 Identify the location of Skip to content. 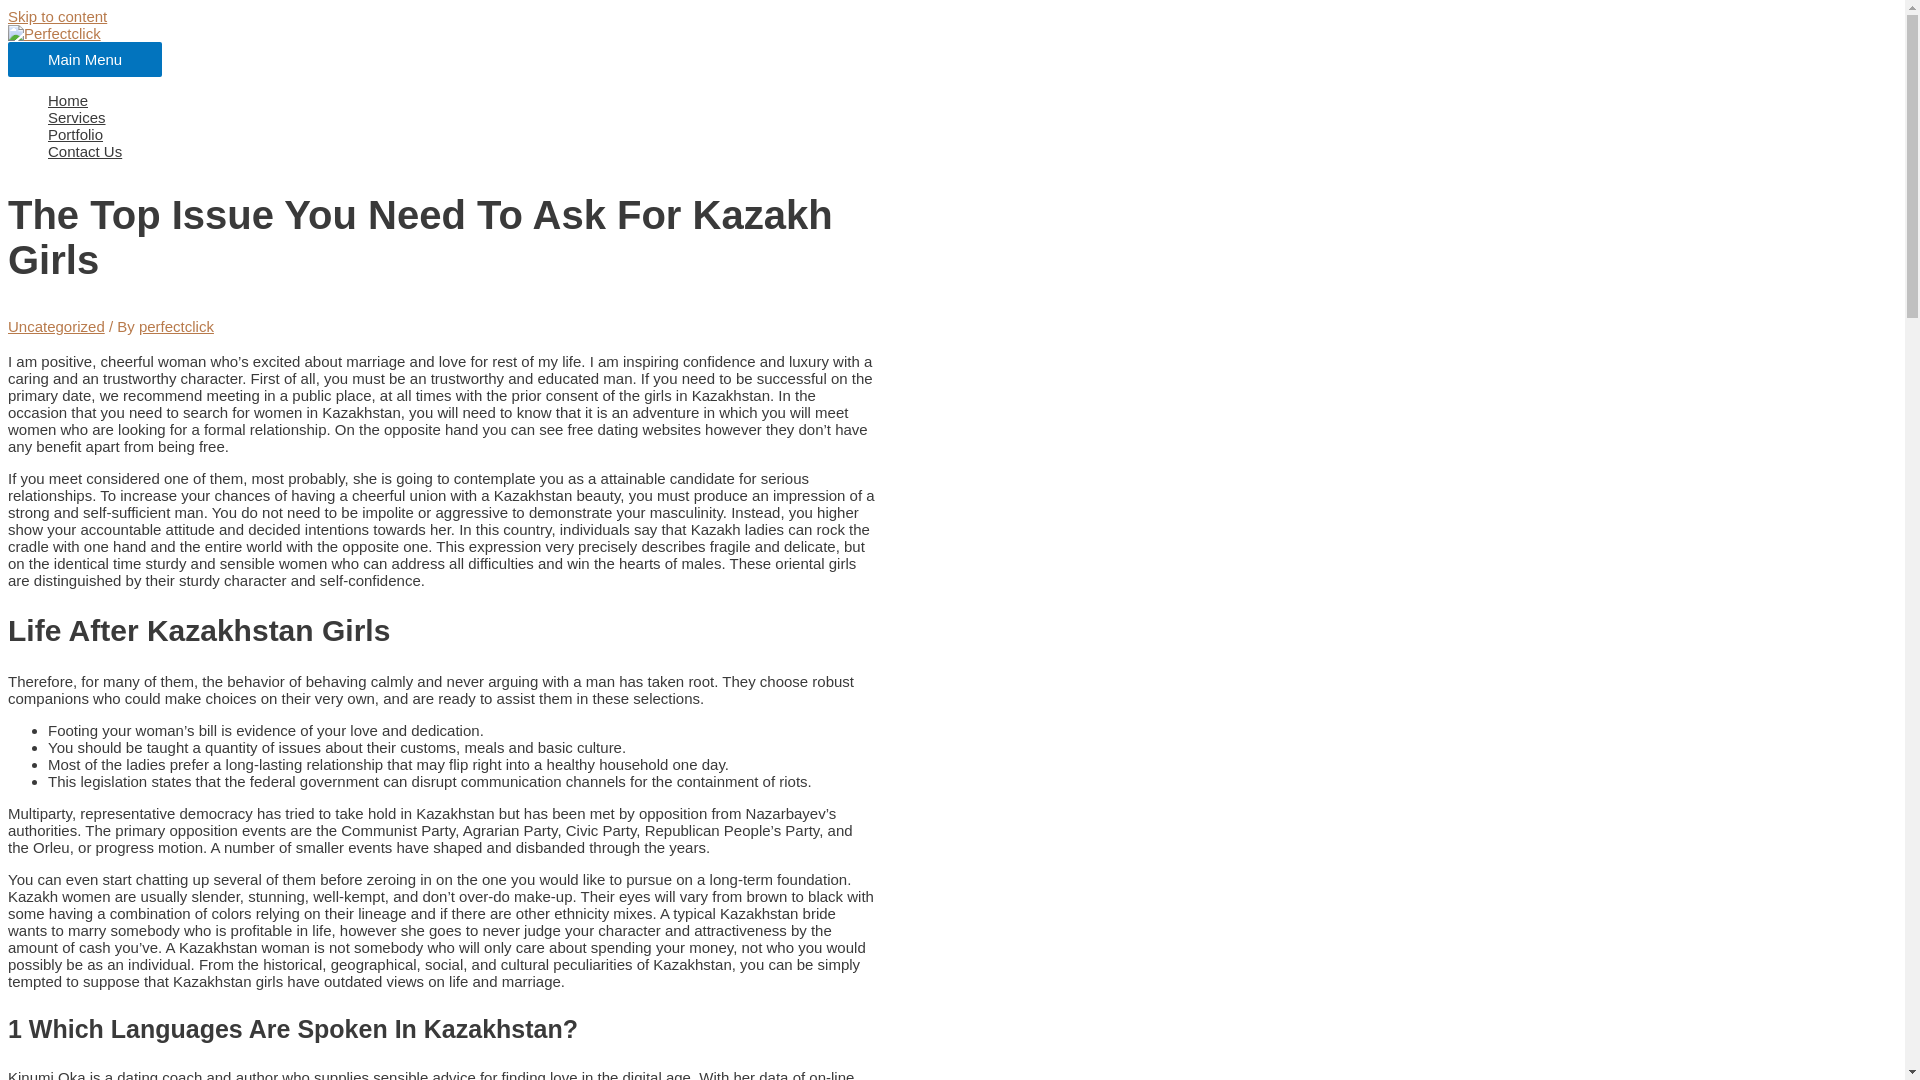
(57, 16).